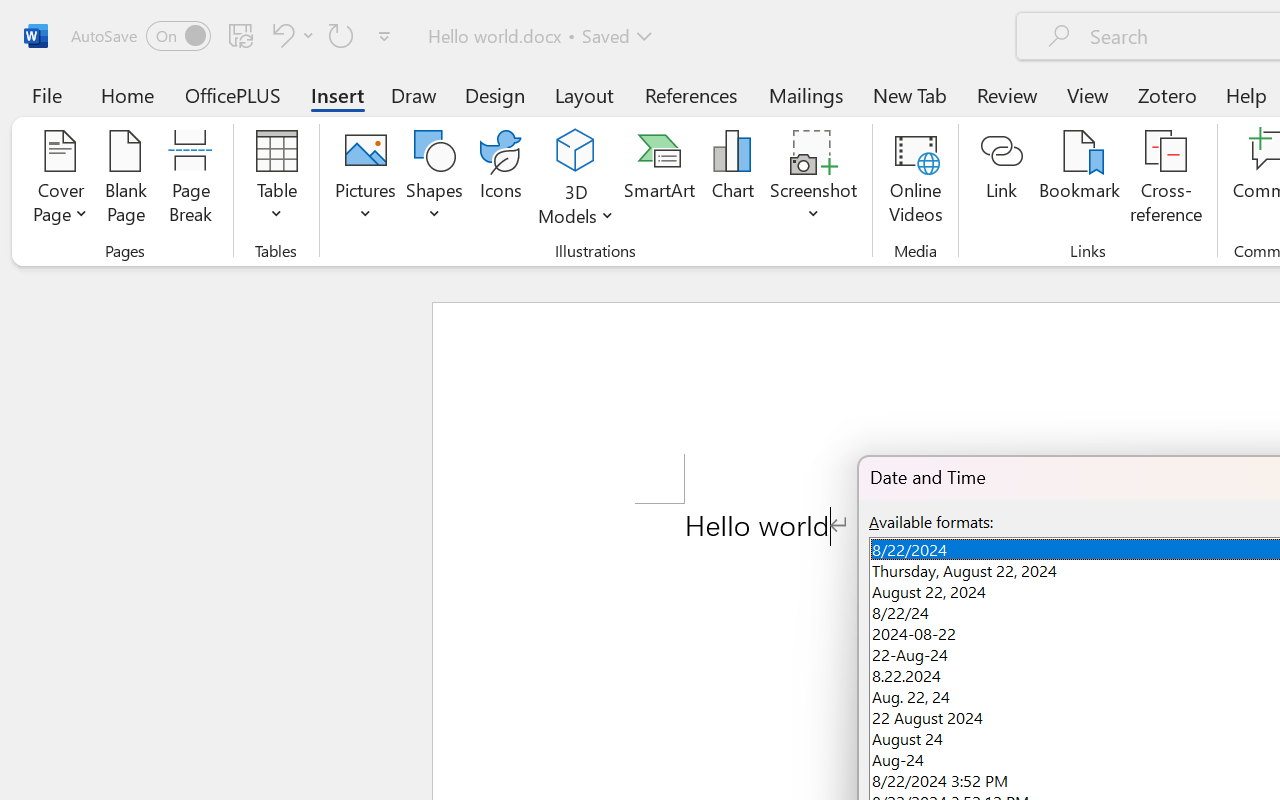  What do you see at coordinates (921, 94) in the screenshot?
I see `Show Comments` at bounding box center [921, 94].